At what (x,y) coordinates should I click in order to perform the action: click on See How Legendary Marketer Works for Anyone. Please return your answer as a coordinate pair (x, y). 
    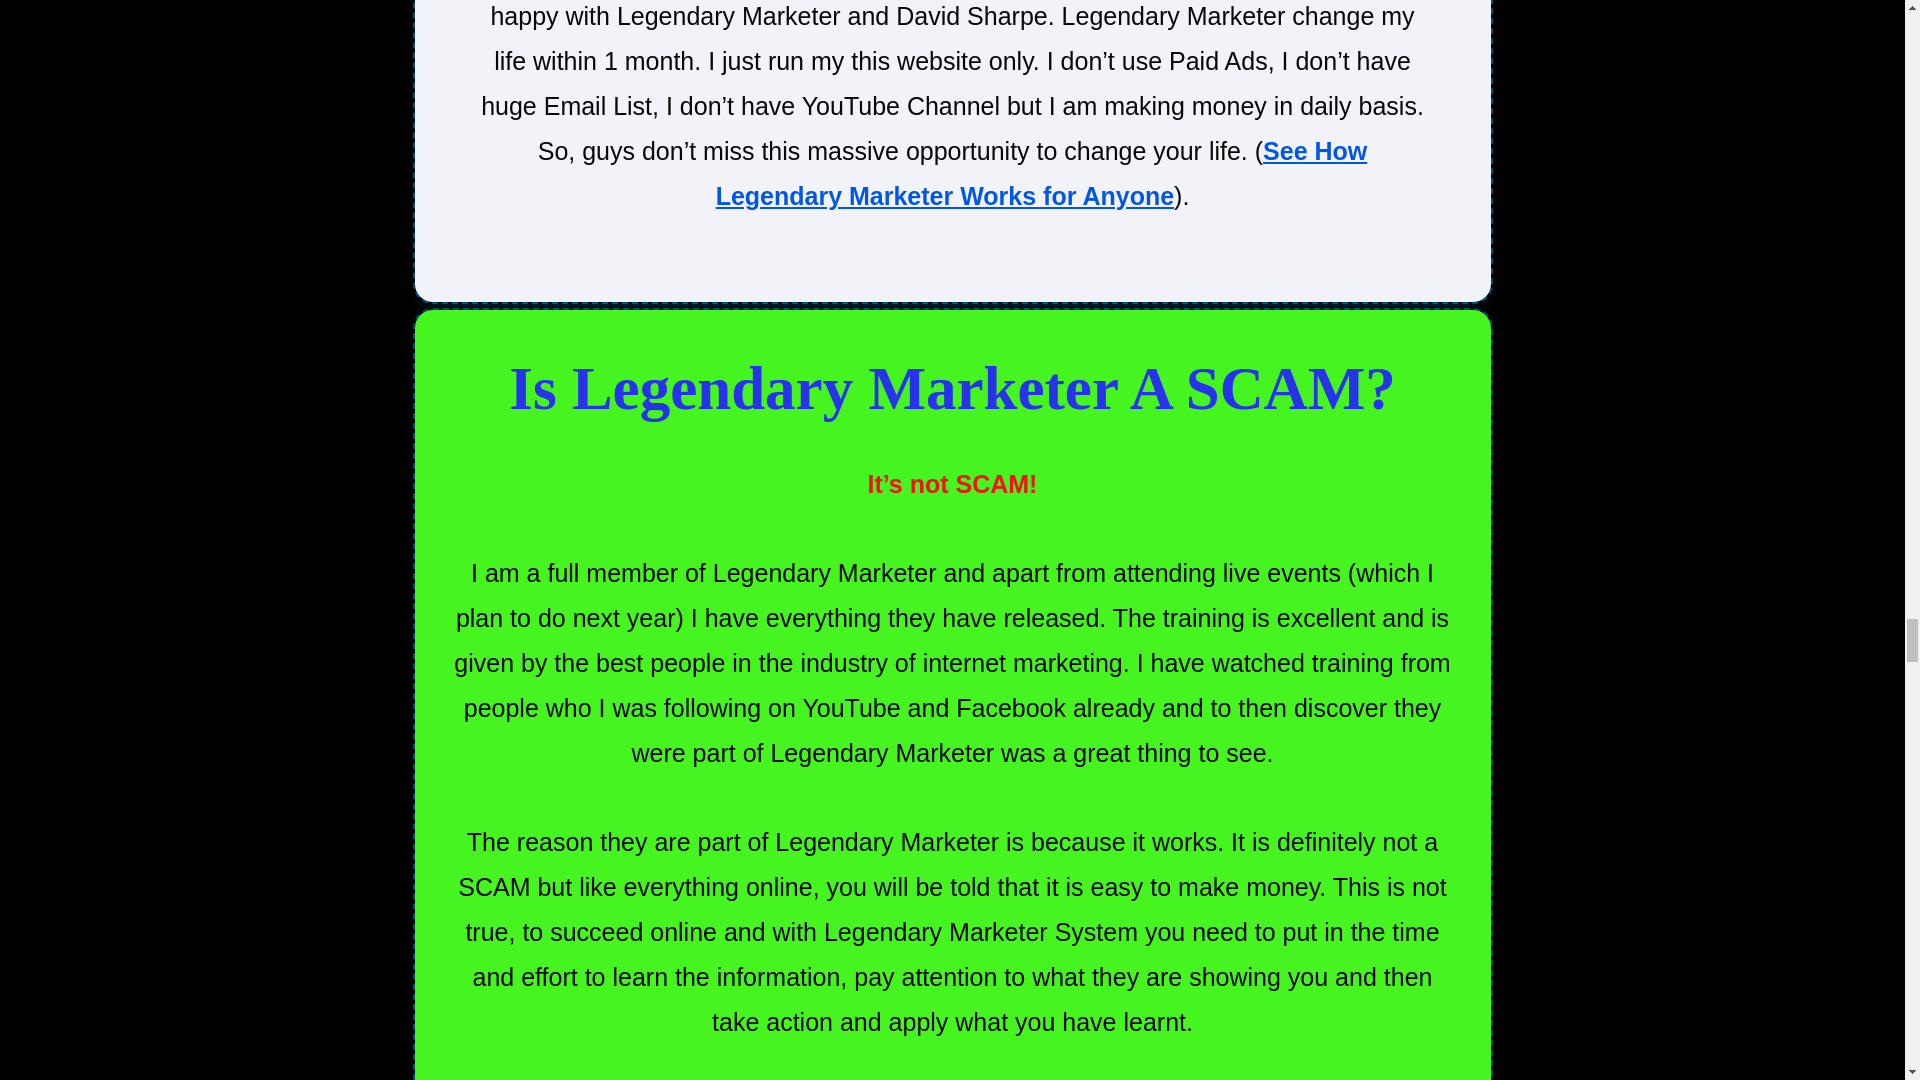
    Looking at the image, I should click on (1042, 173).